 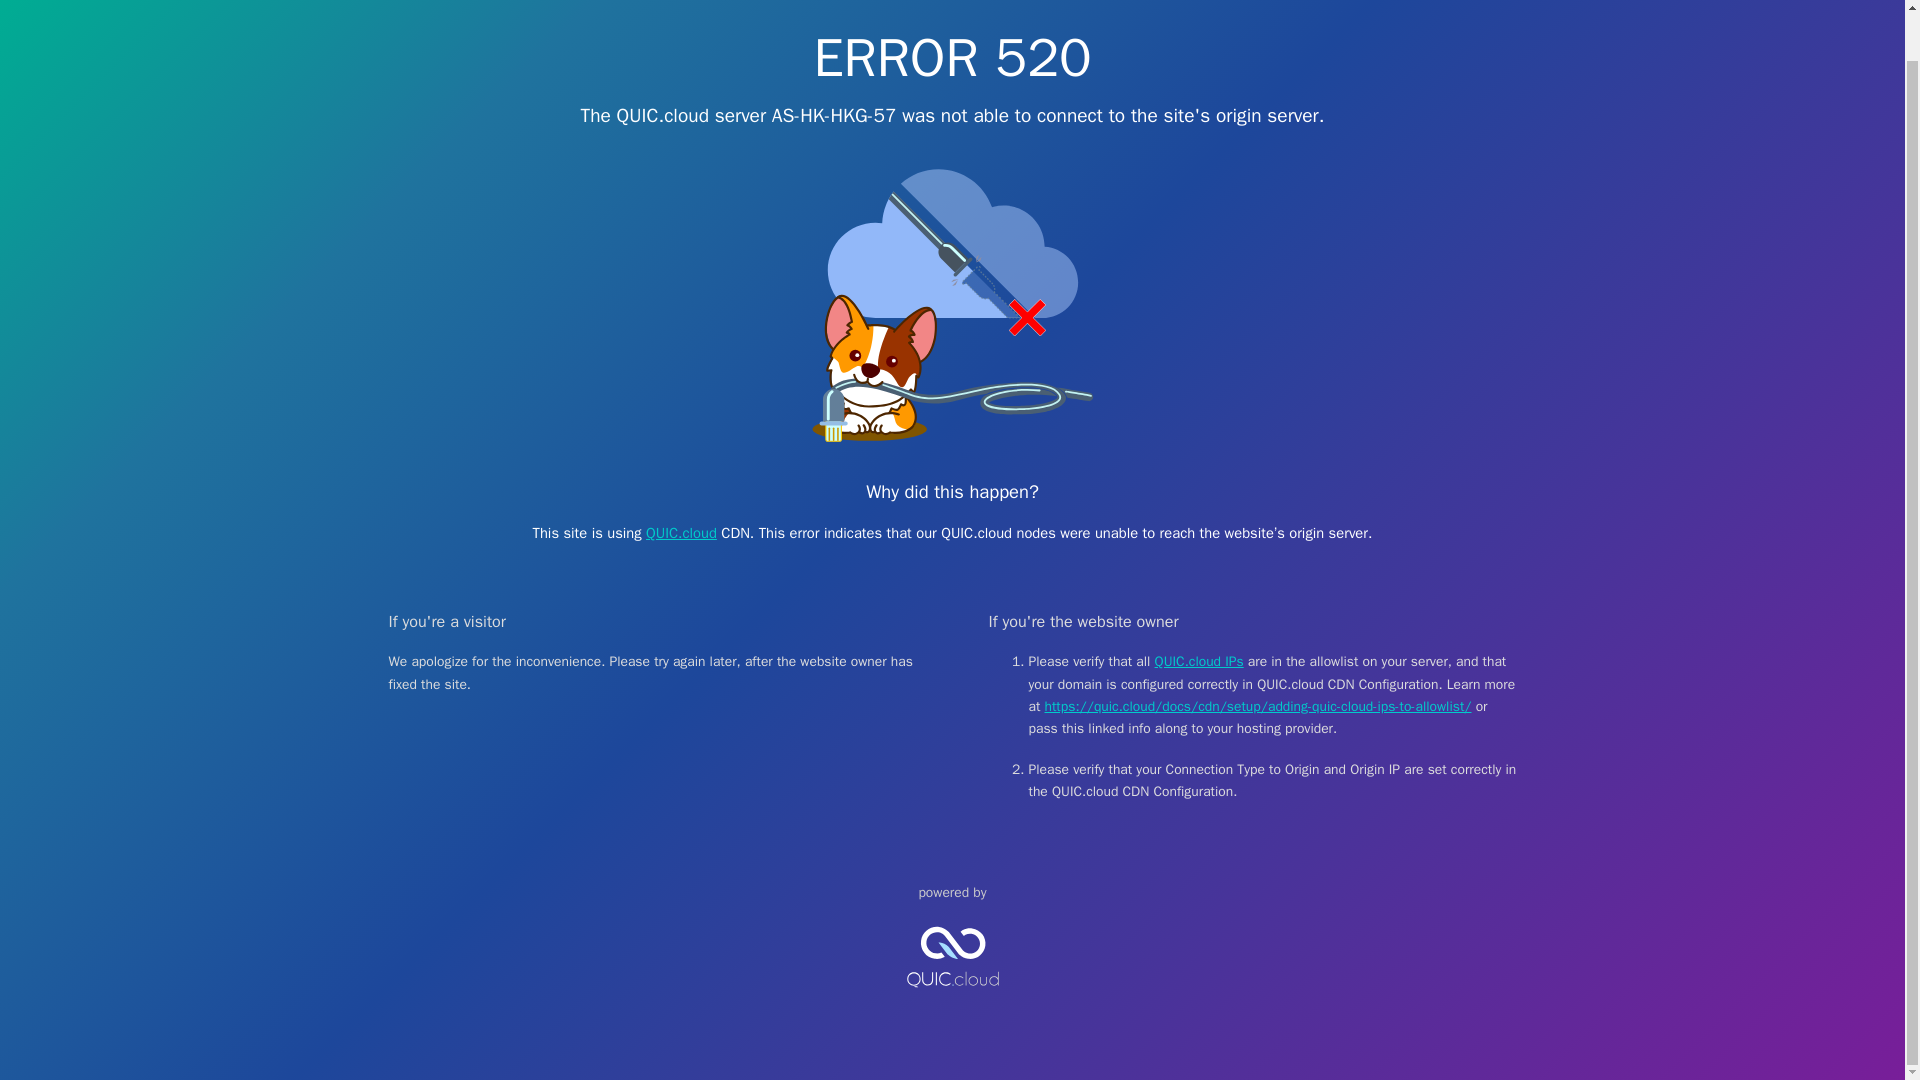 What do you see at coordinates (1200, 661) in the screenshot?
I see `QUIC.cloud IPs` at bounding box center [1200, 661].